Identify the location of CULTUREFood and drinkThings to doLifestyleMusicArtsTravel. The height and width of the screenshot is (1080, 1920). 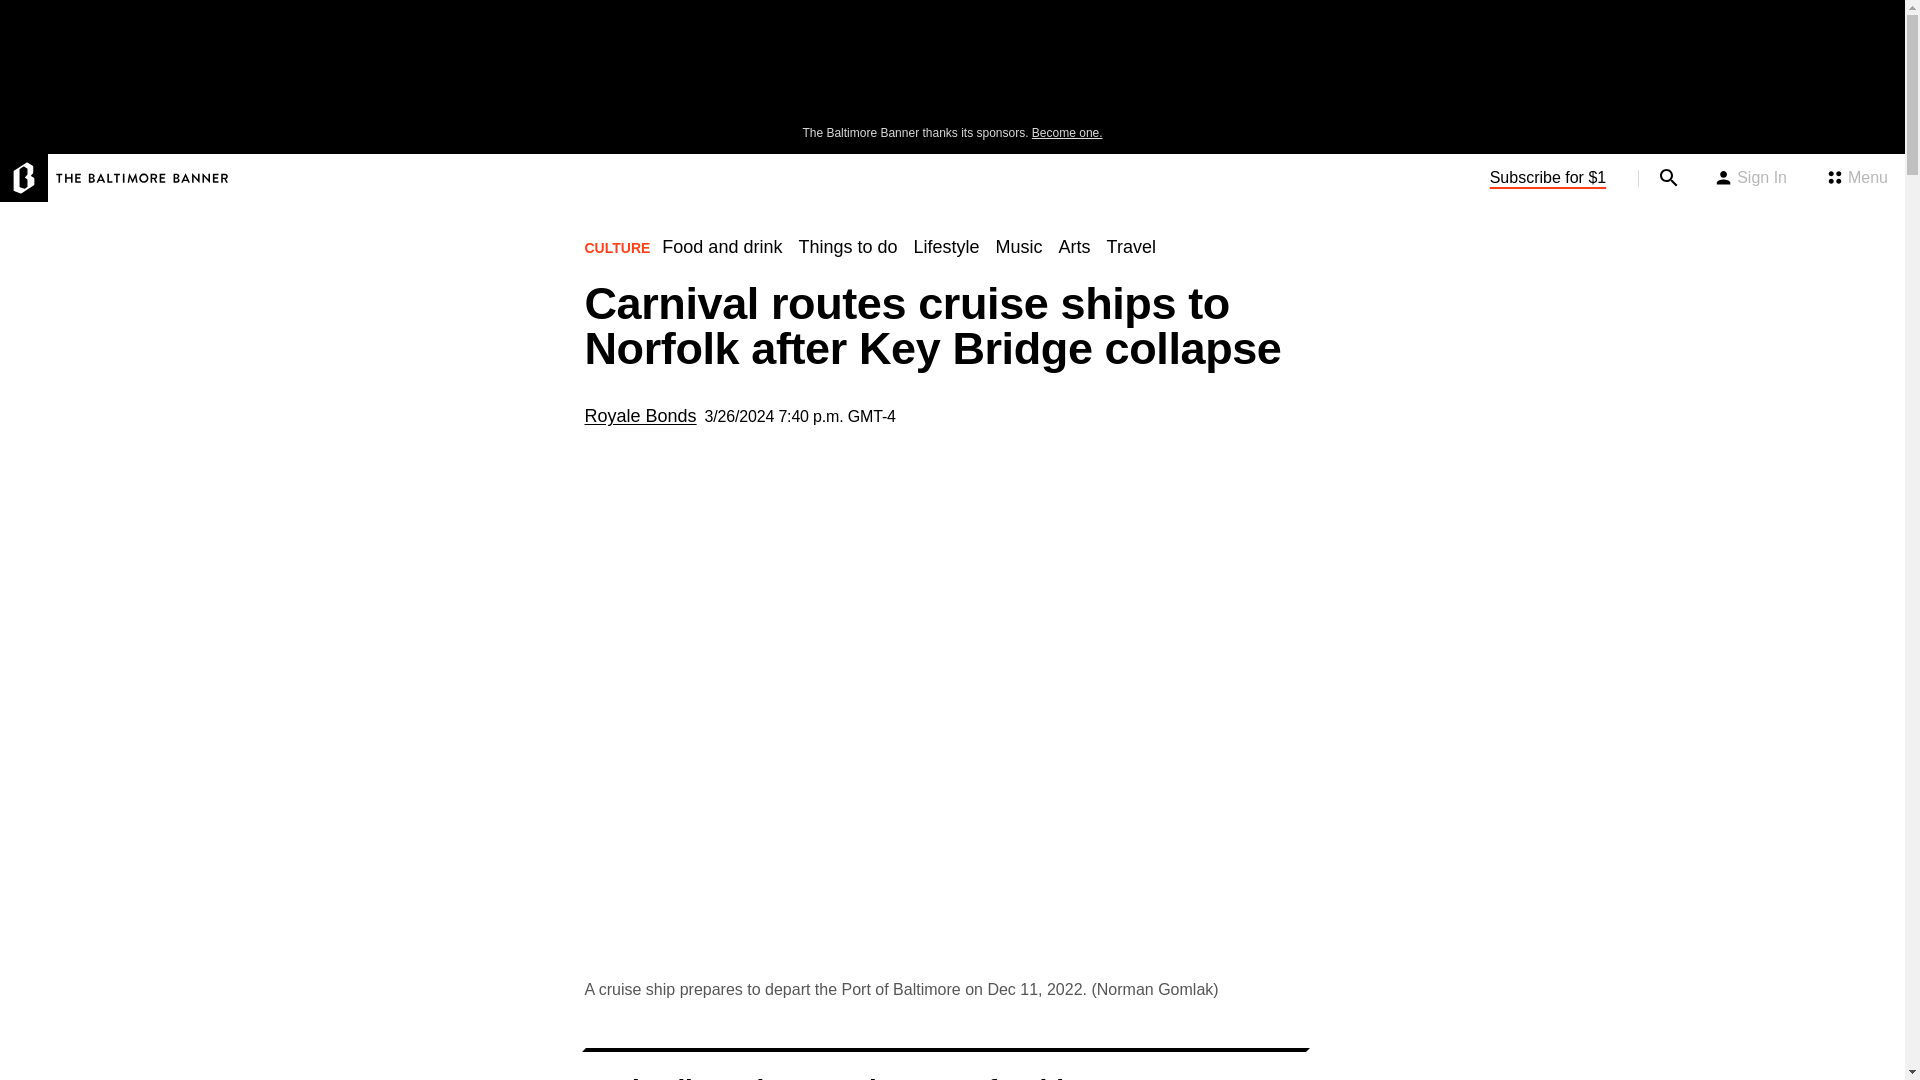
(877, 254).